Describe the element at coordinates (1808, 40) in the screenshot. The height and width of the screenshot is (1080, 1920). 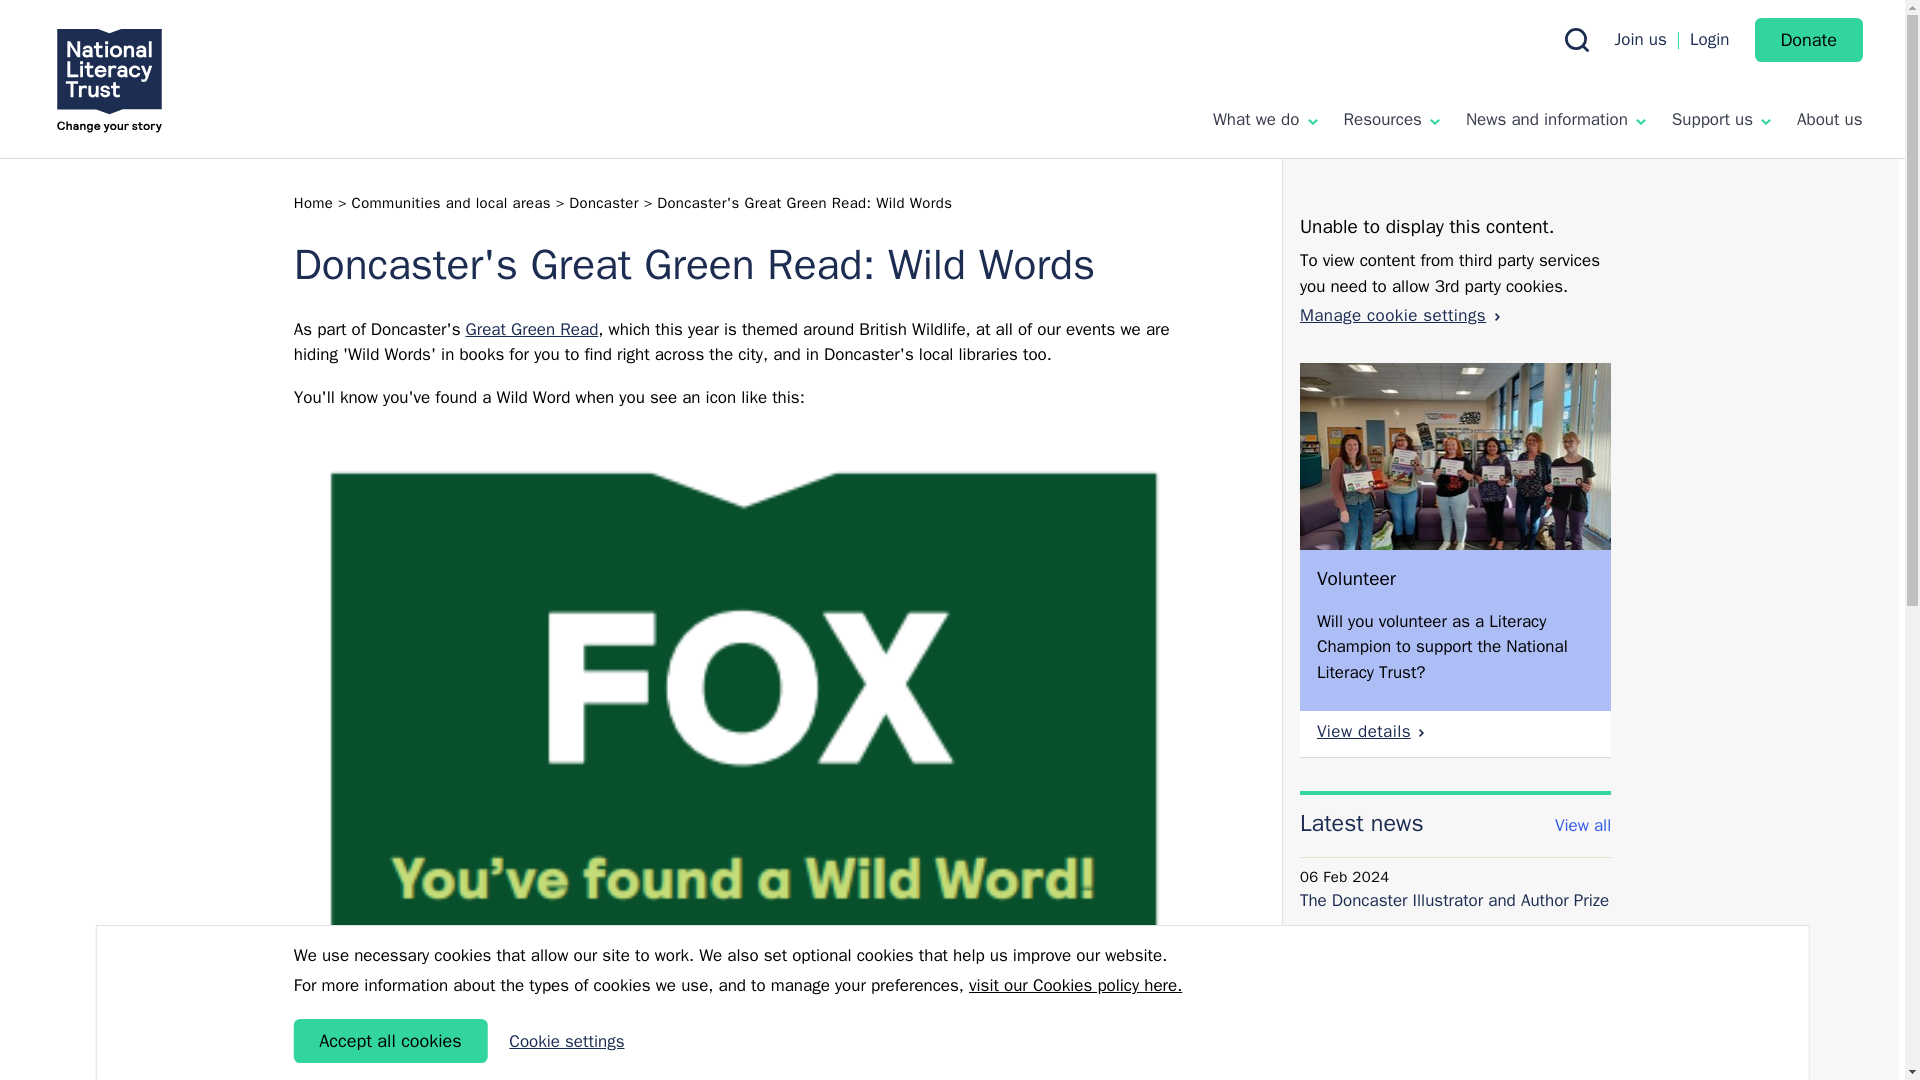
I see `Donate` at that location.